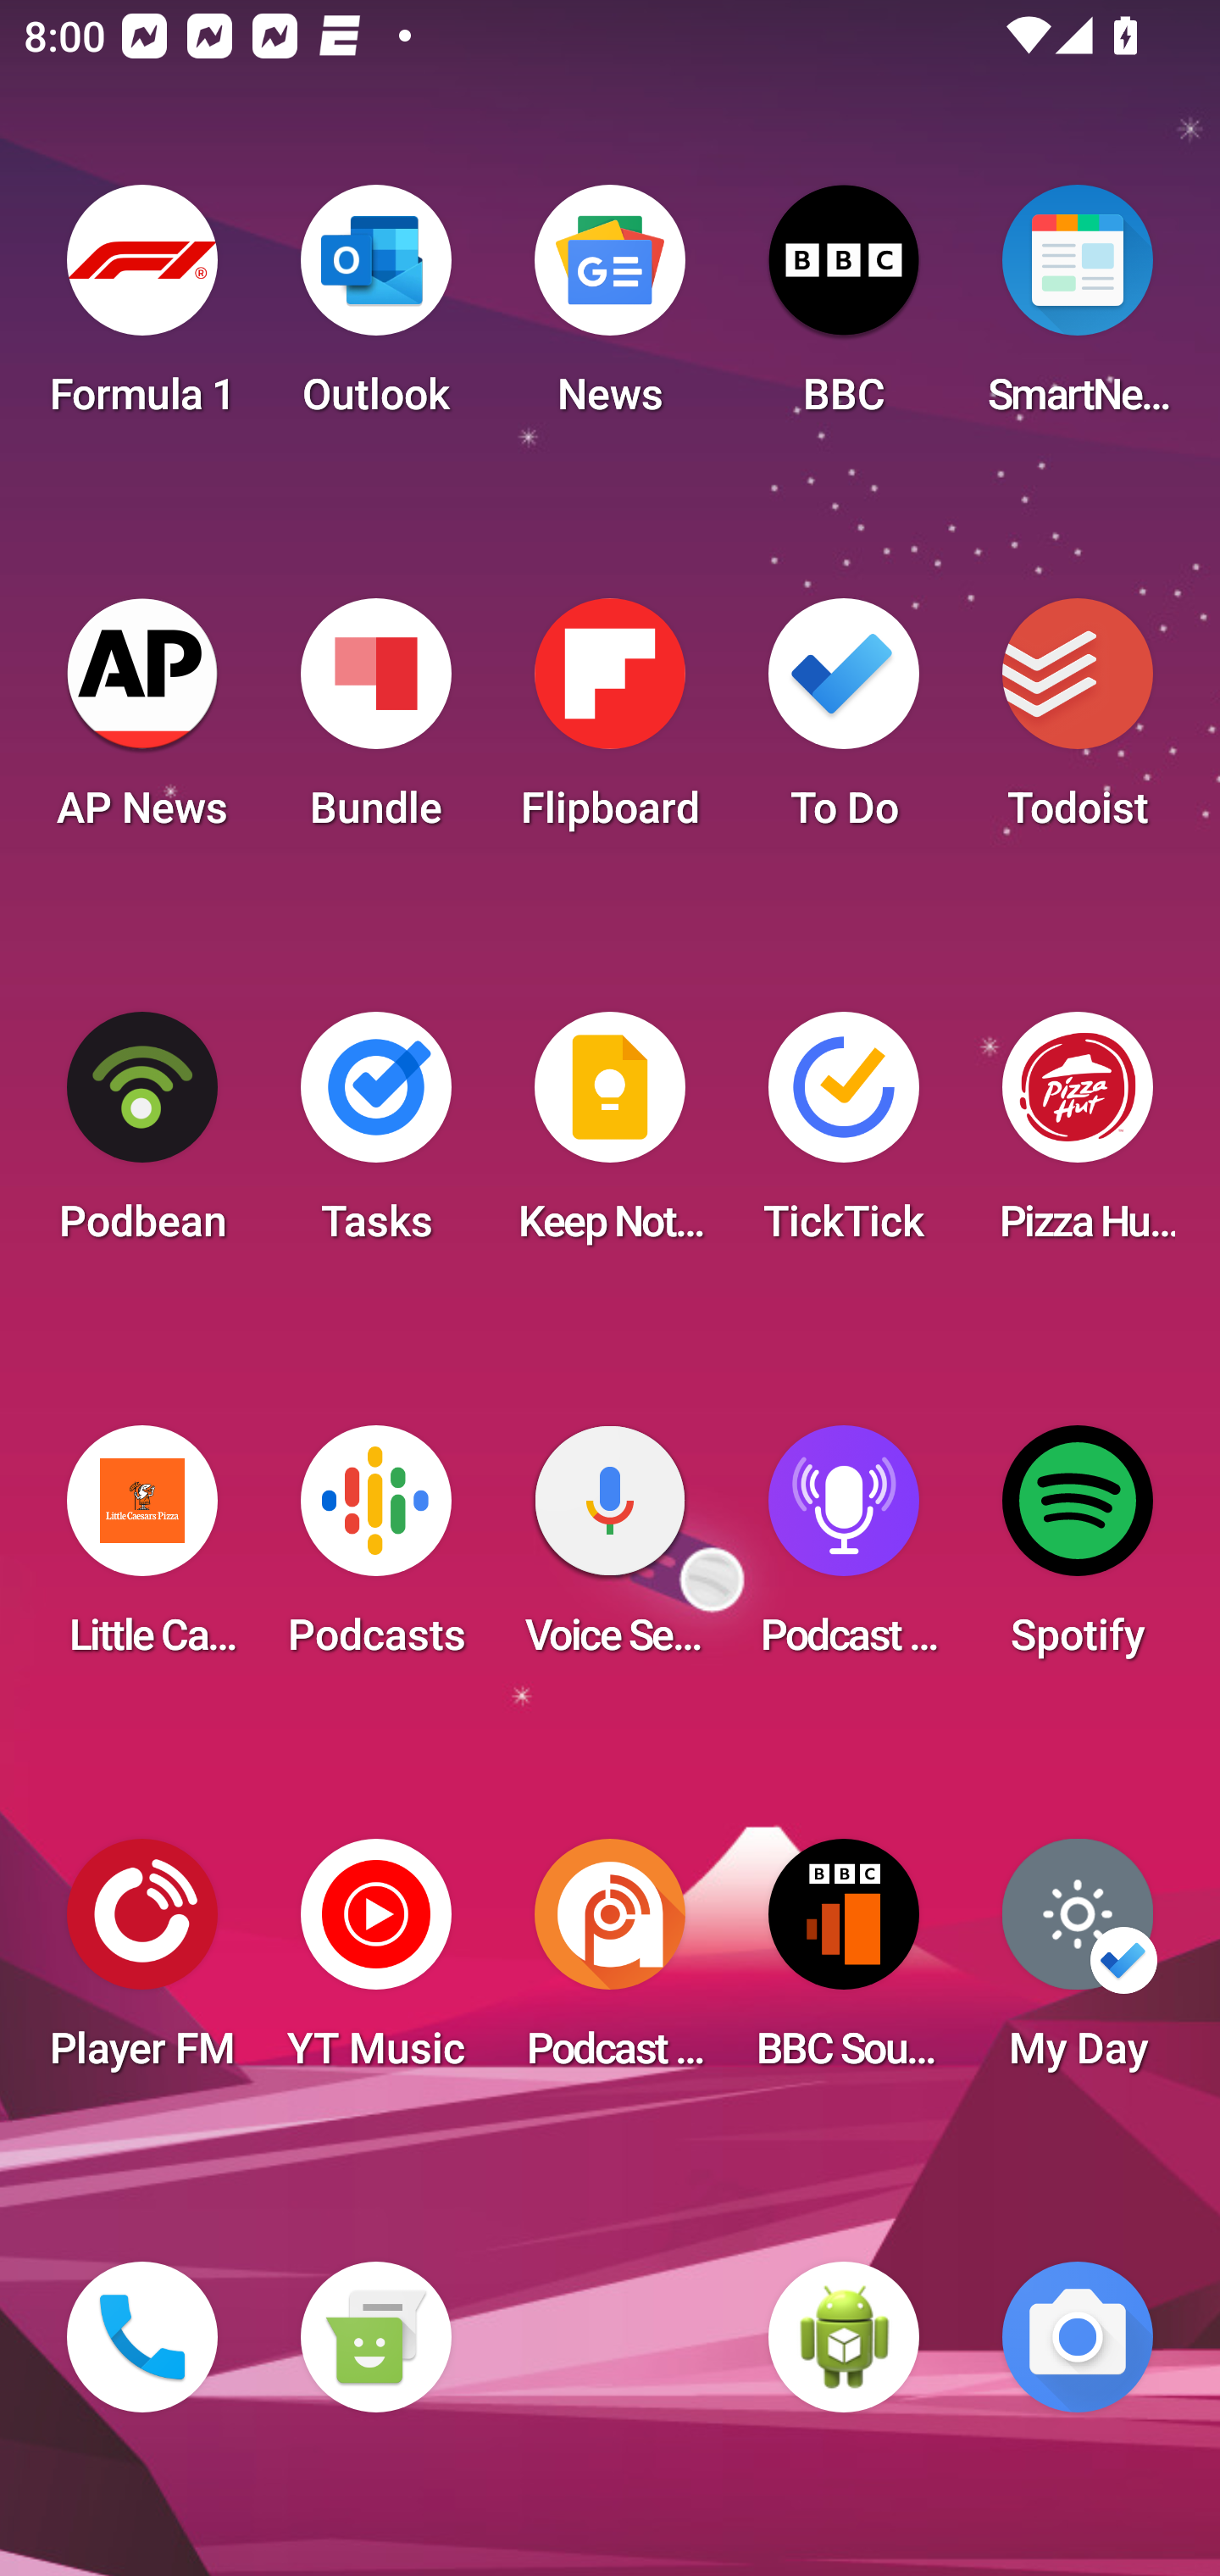 The width and height of the screenshot is (1220, 2576). Describe the element at coordinates (375, 2337) in the screenshot. I see `Messaging` at that location.